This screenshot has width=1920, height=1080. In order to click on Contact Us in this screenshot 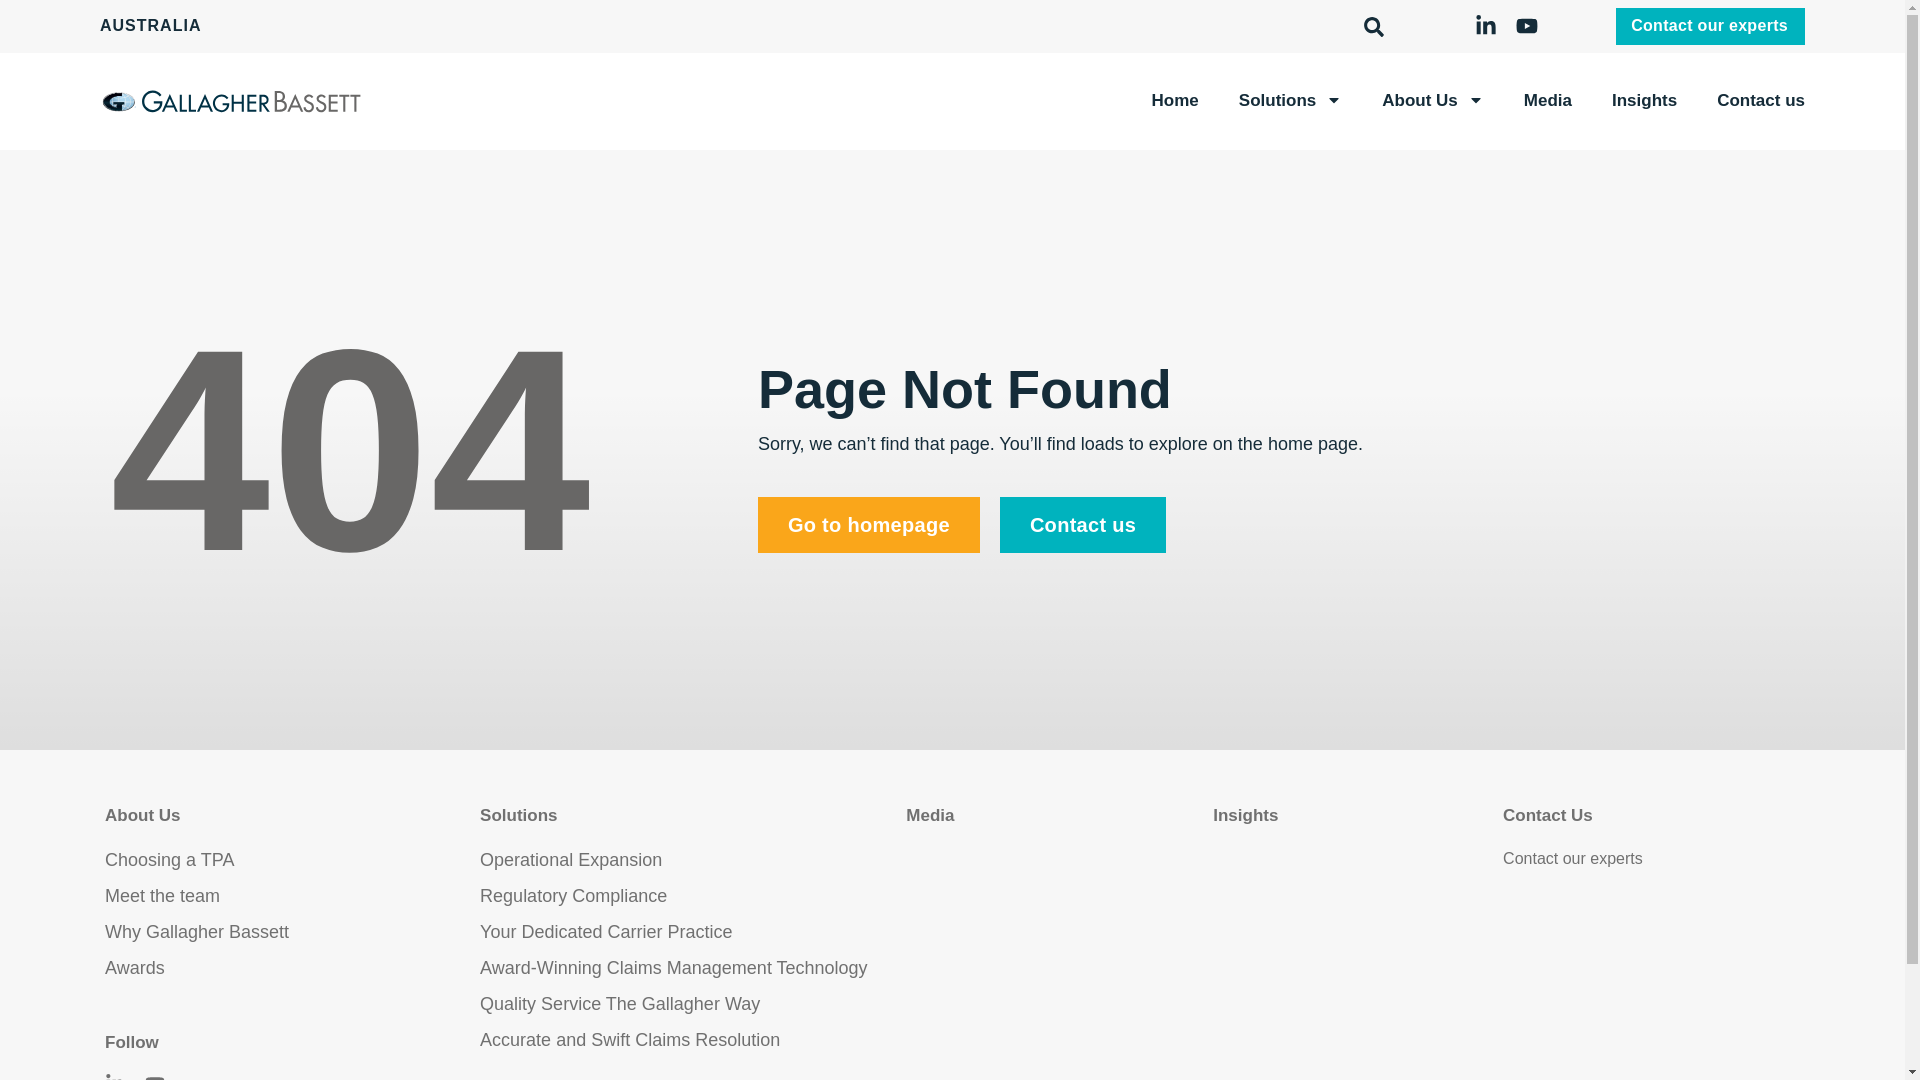, I will do `click(1548, 816)`.